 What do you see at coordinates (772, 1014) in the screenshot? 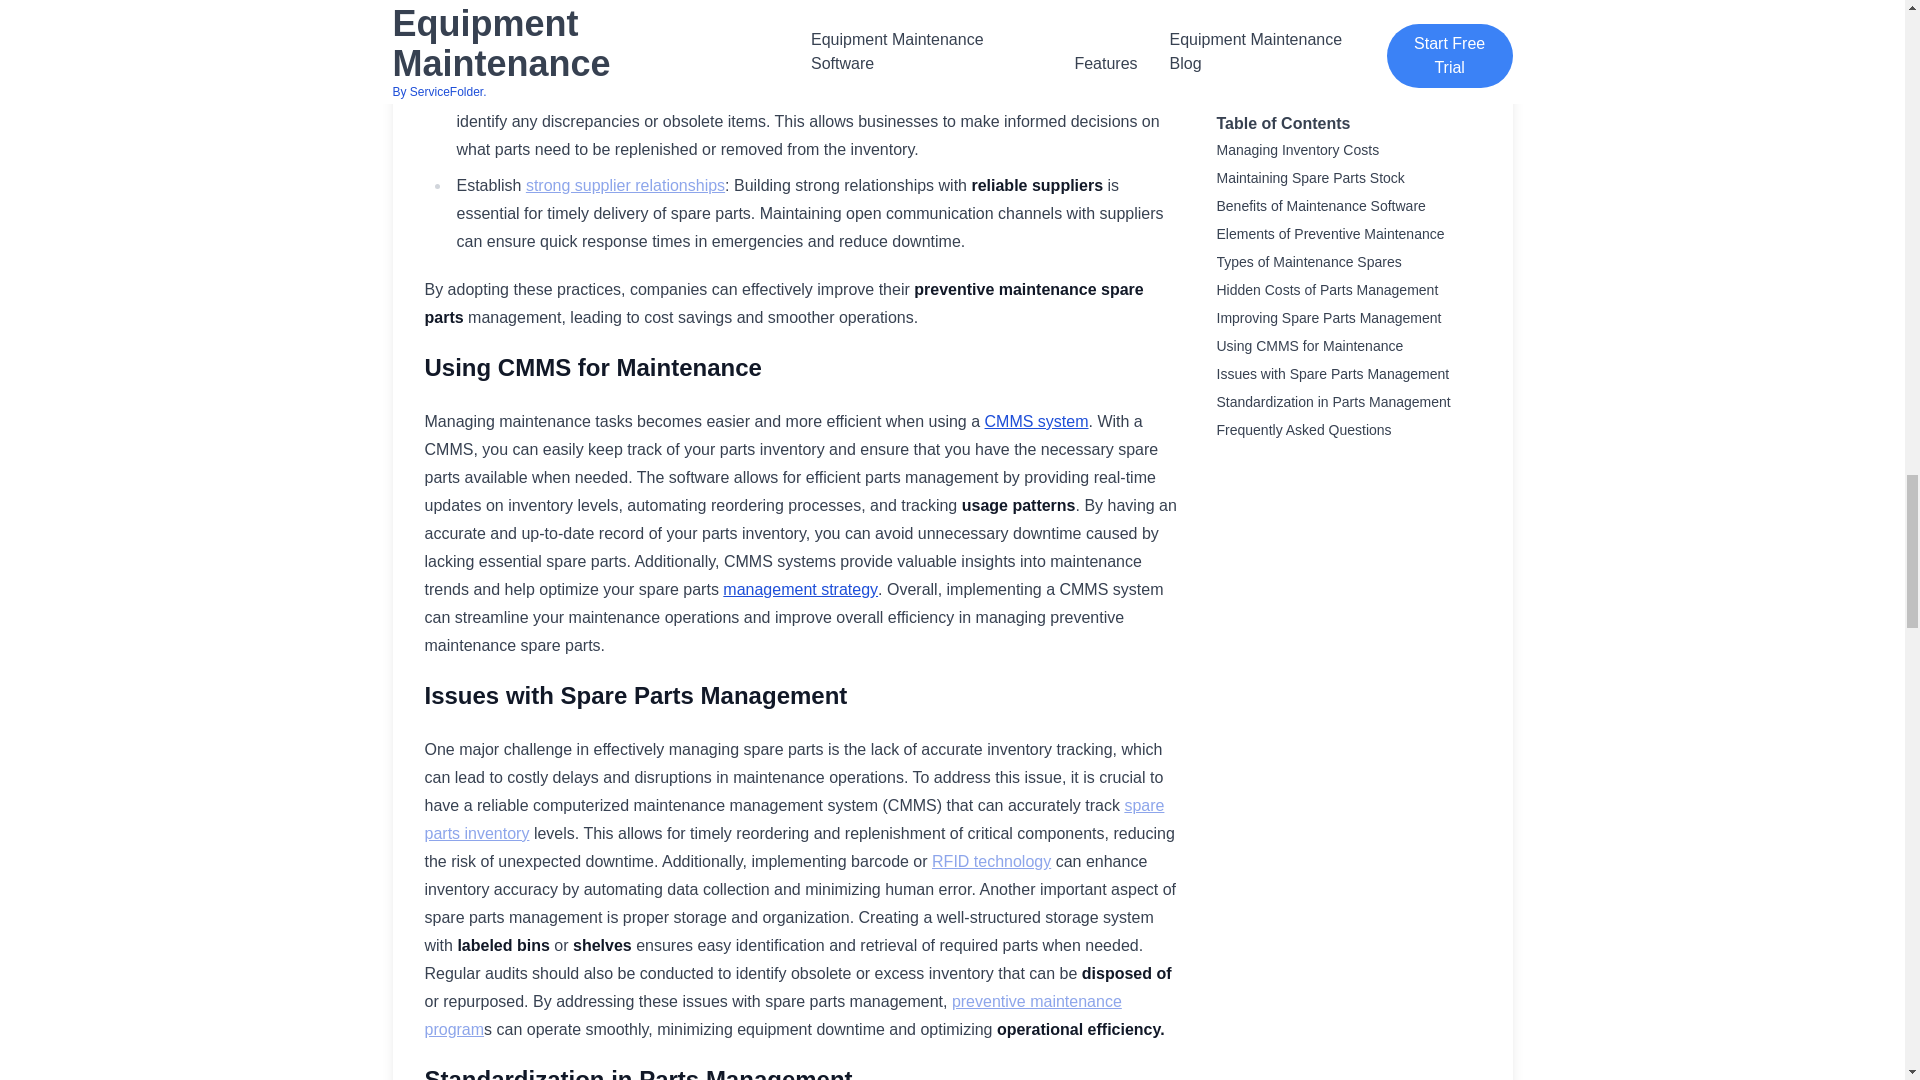
I see `preventive maintenance program` at bounding box center [772, 1014].